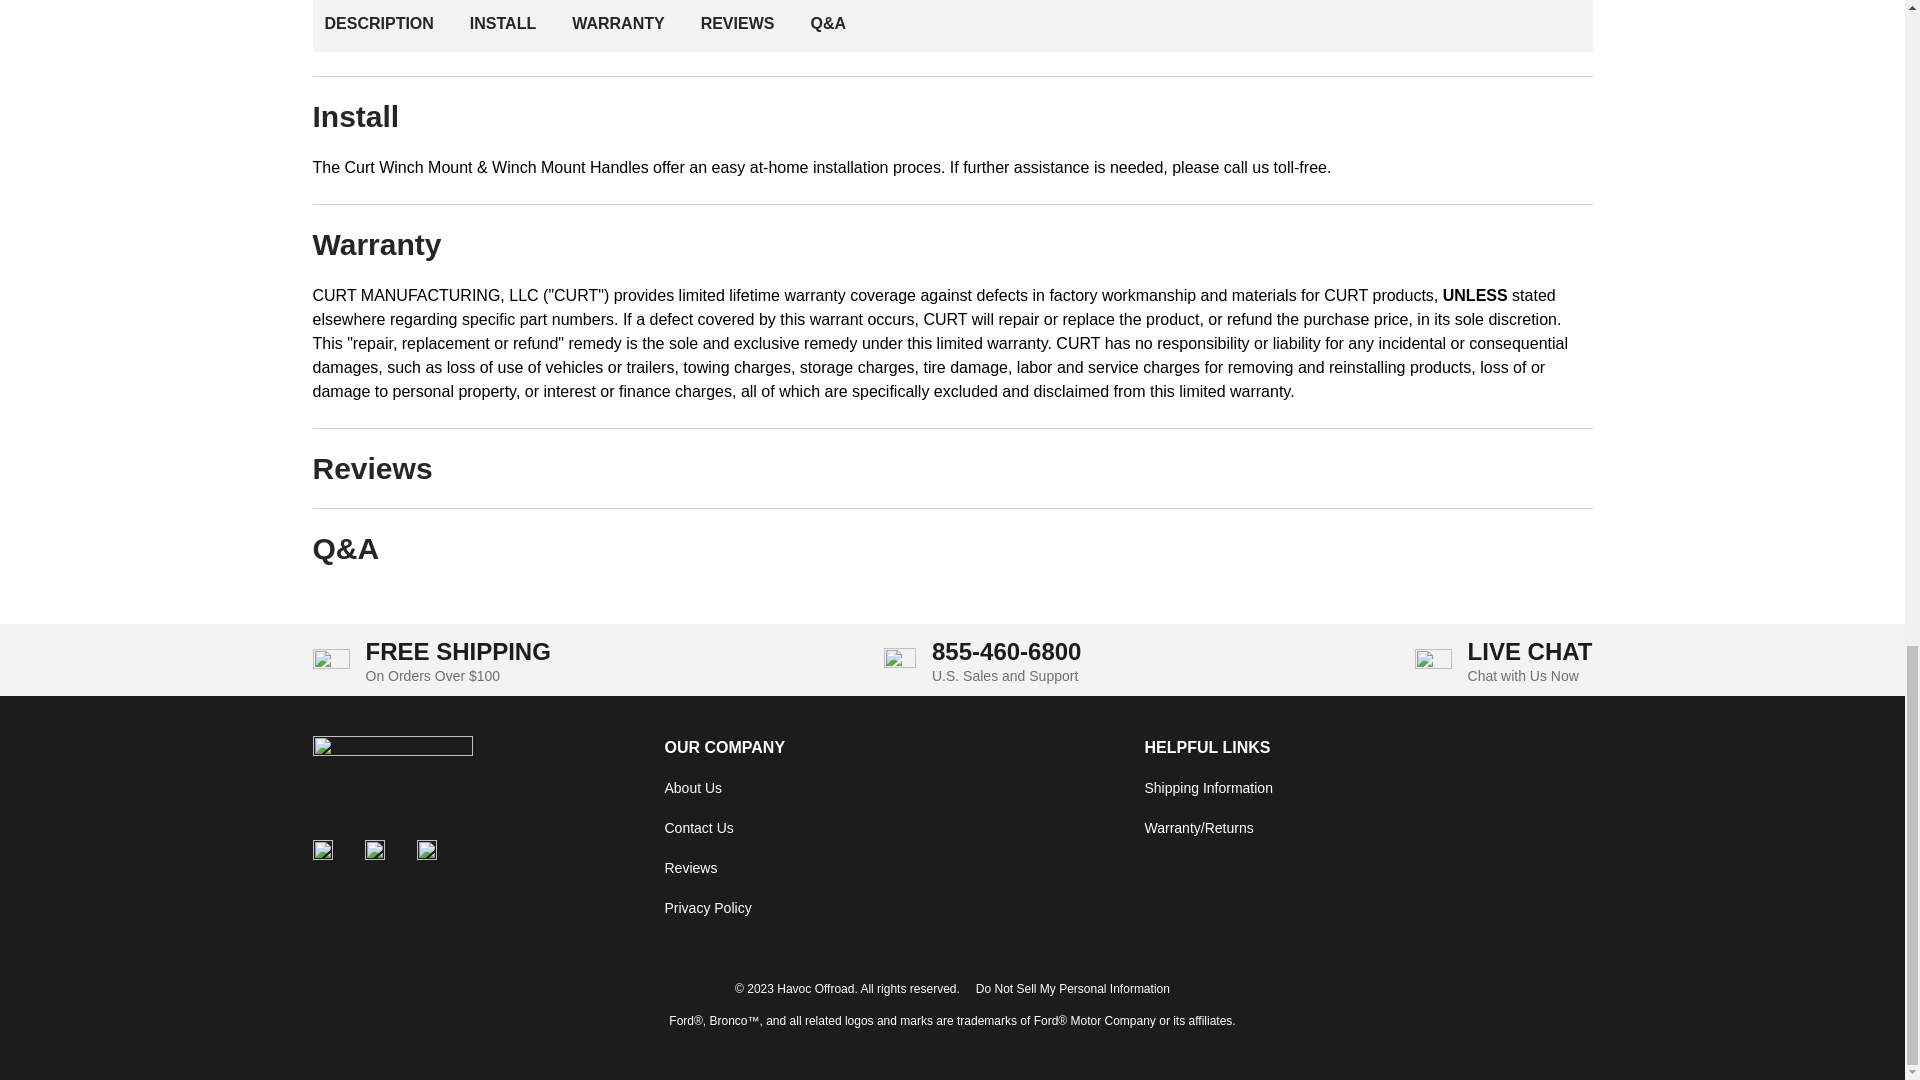  Describe the element at coordinates (1004, 676) in the screenshot. I see `U.S. Sales and Support` at that location.